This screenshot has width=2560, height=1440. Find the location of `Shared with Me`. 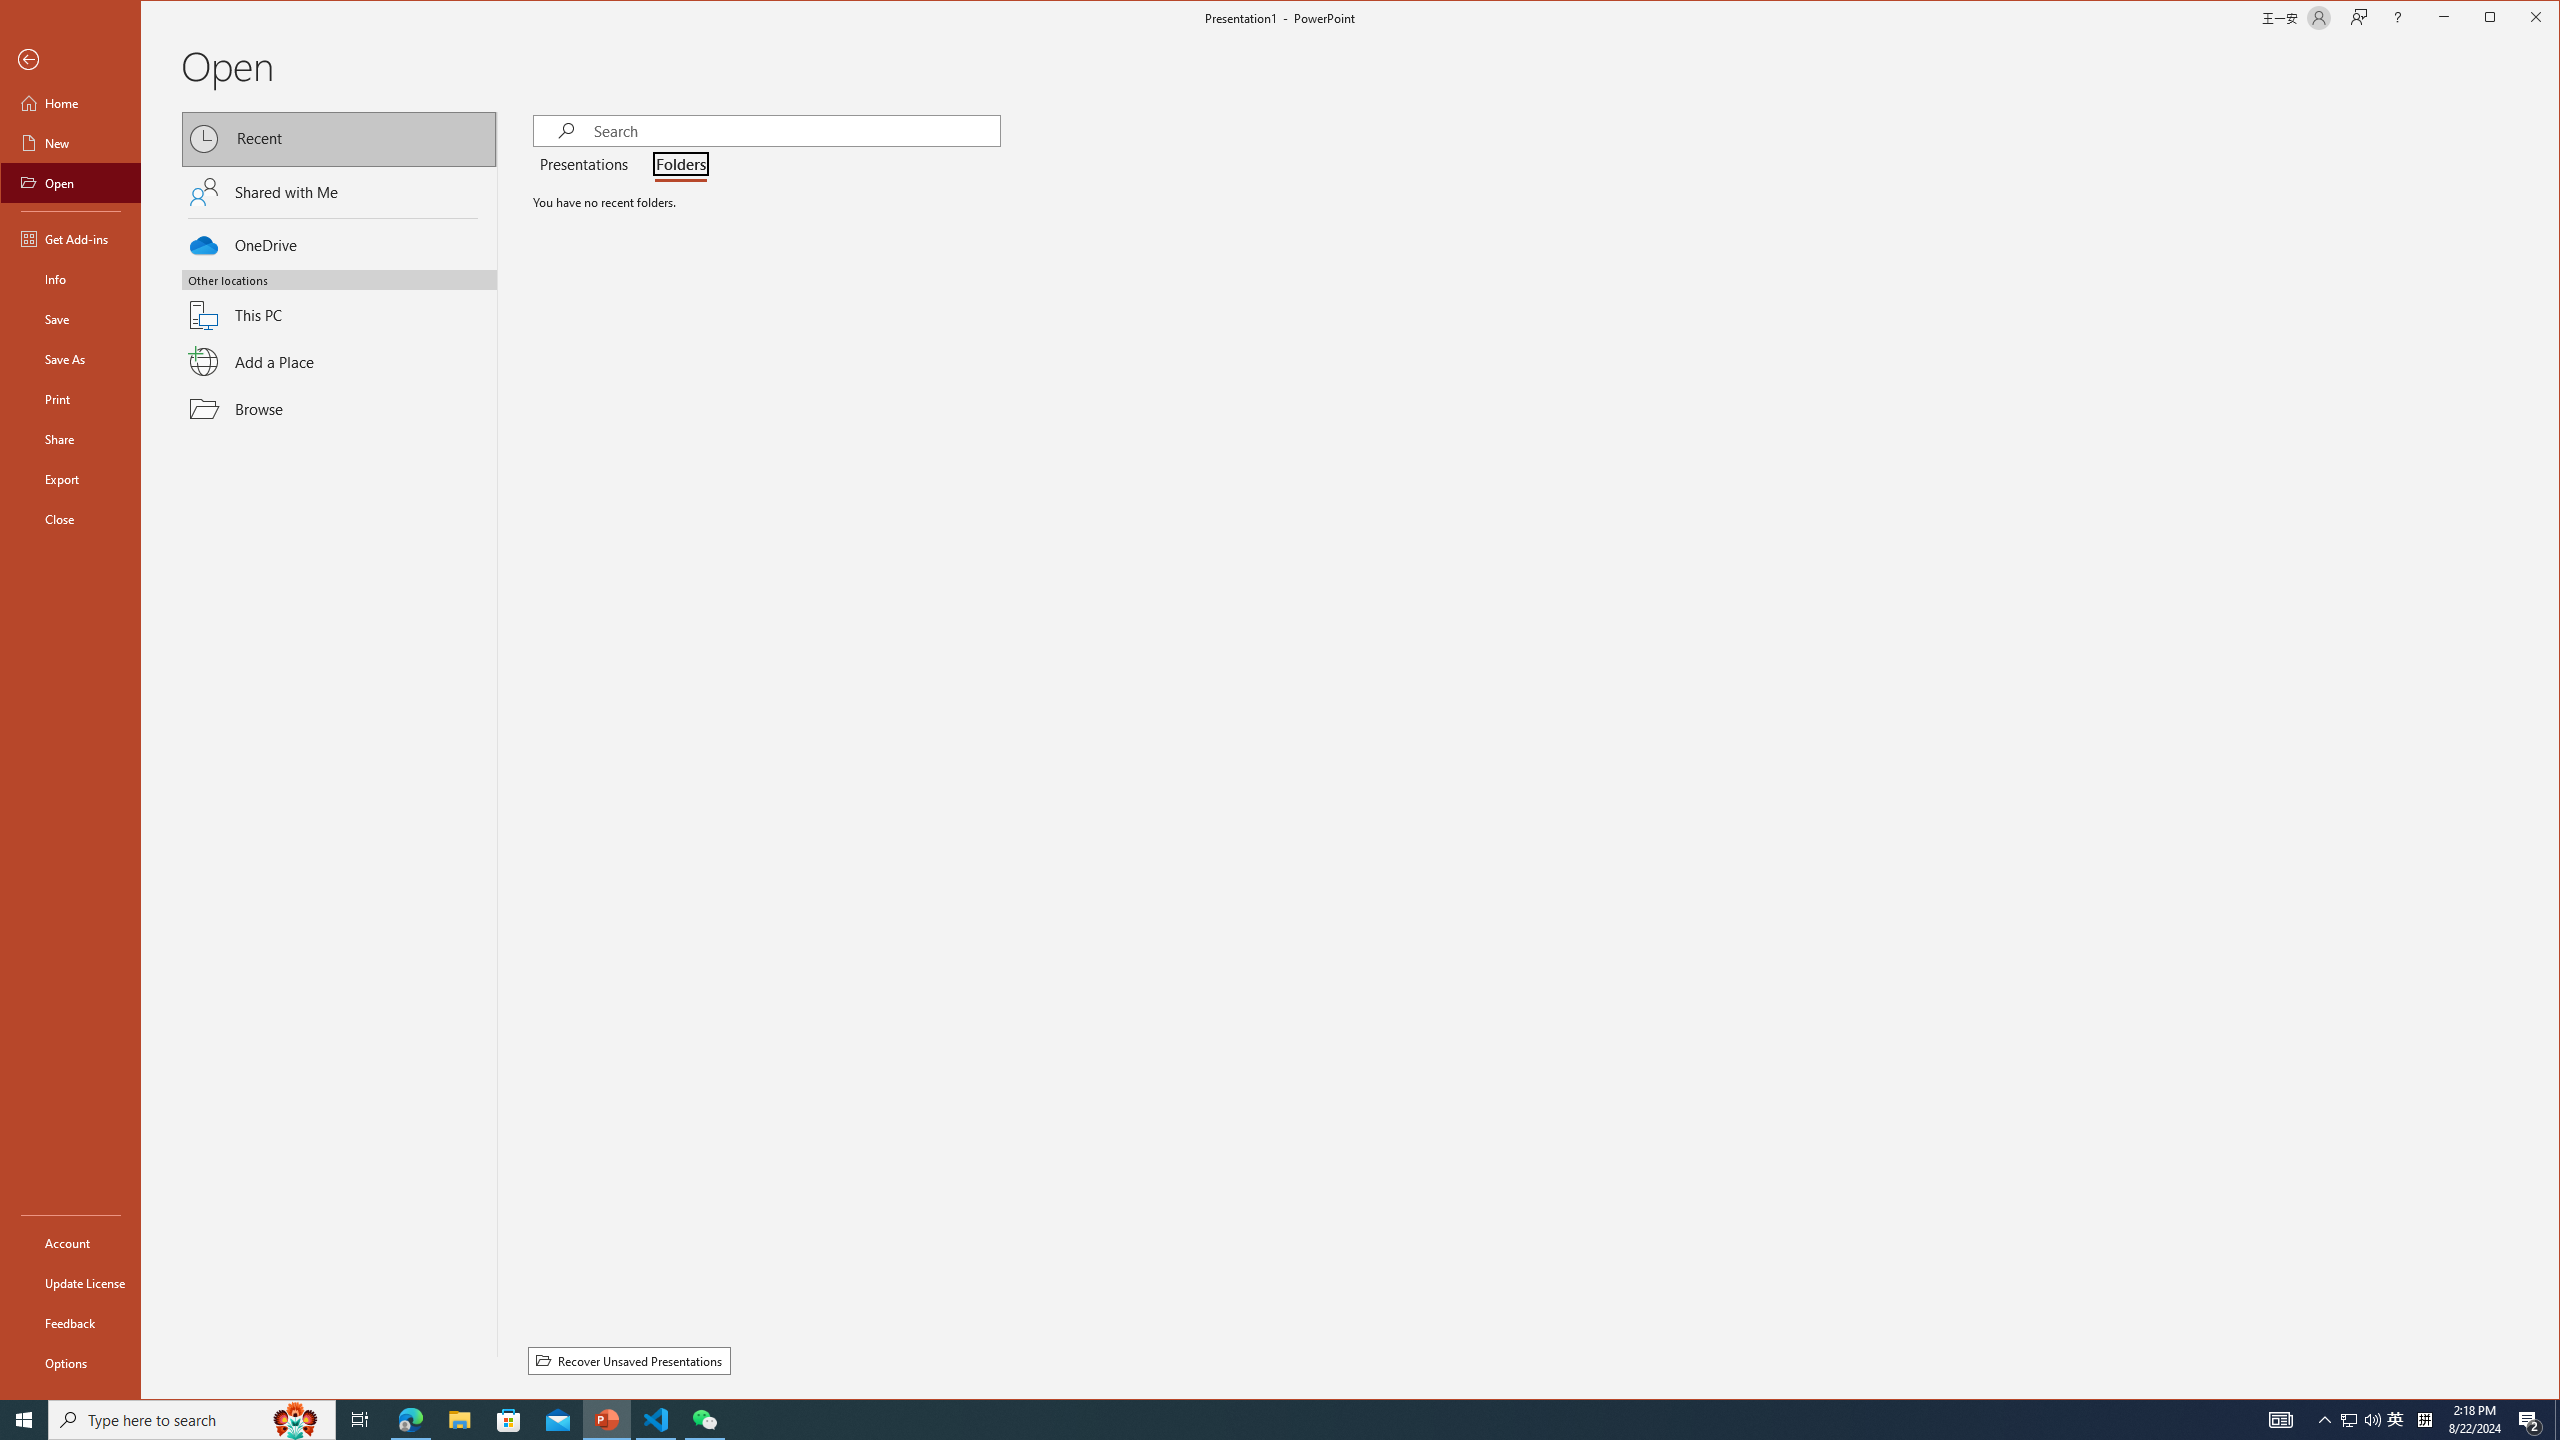

Shared with Me is located at coordinates (340, 192).